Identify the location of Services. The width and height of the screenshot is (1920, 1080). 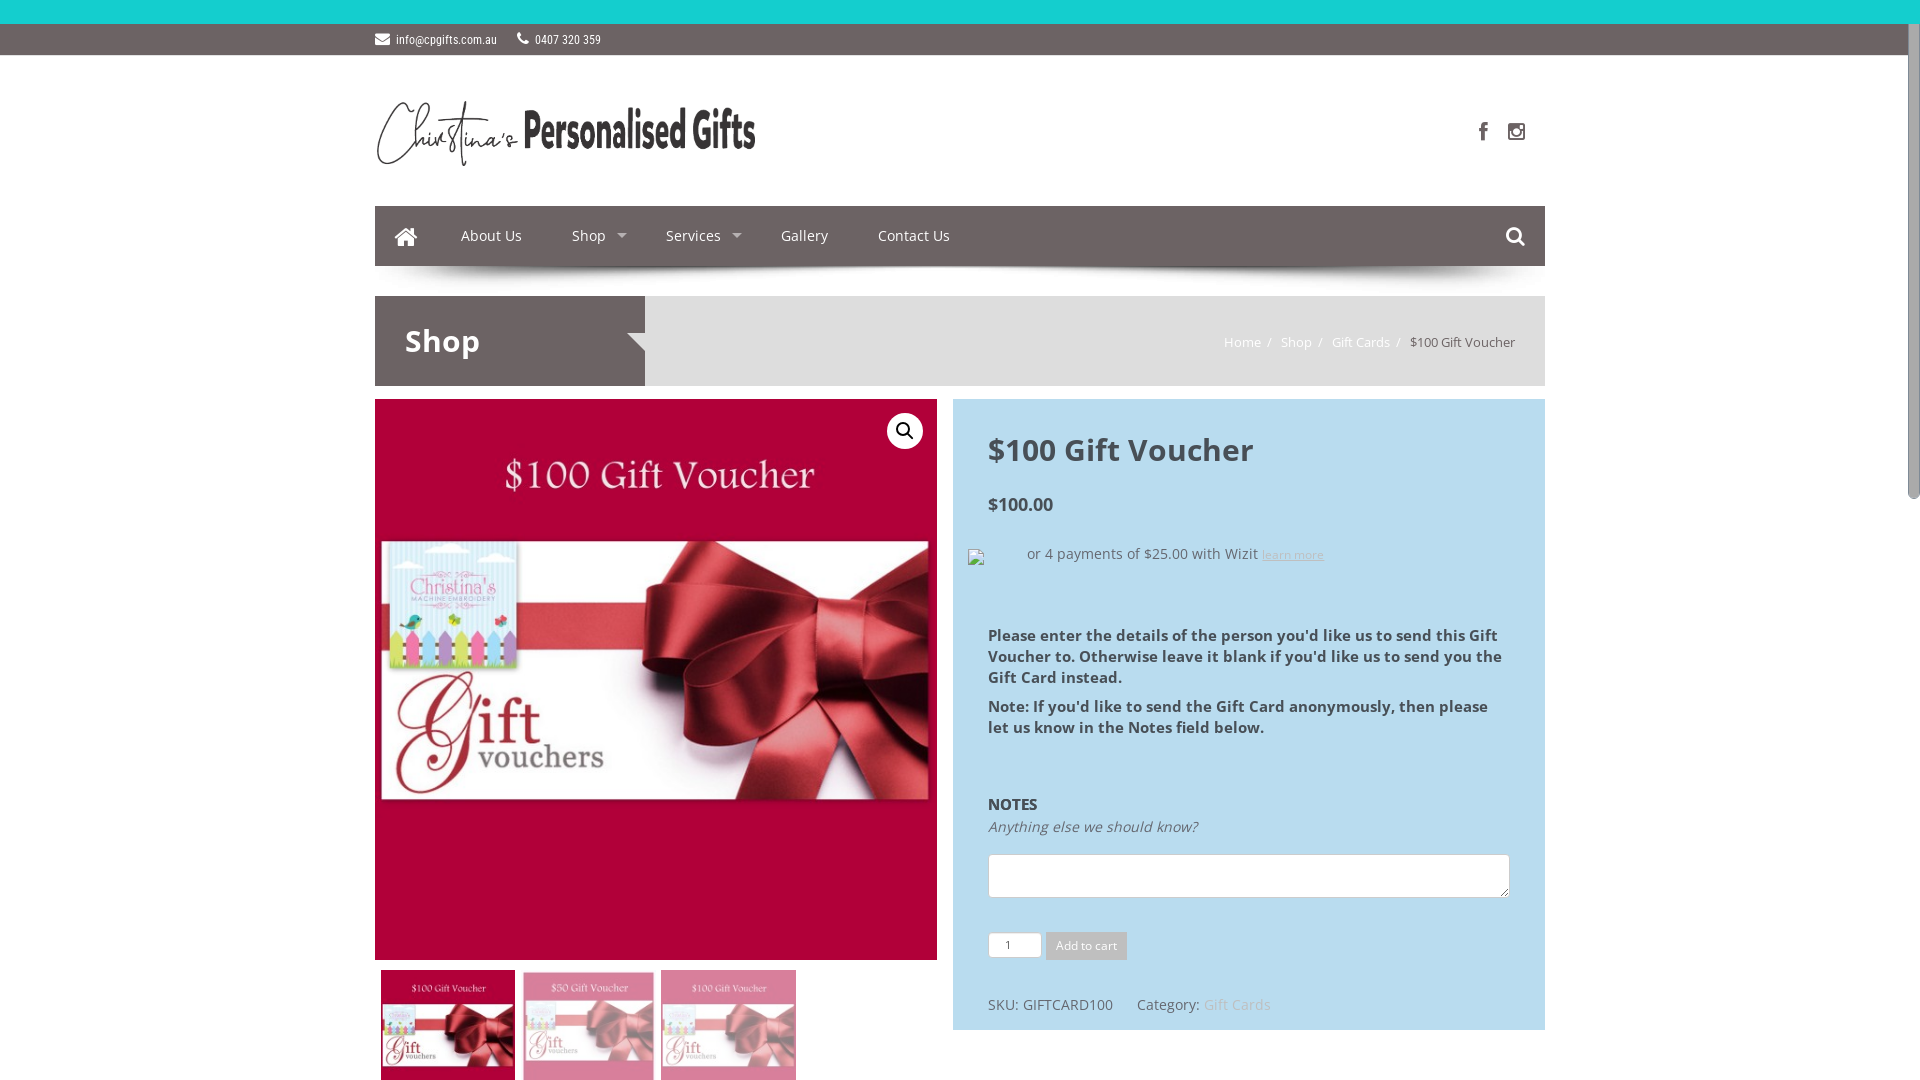
(698, 236).